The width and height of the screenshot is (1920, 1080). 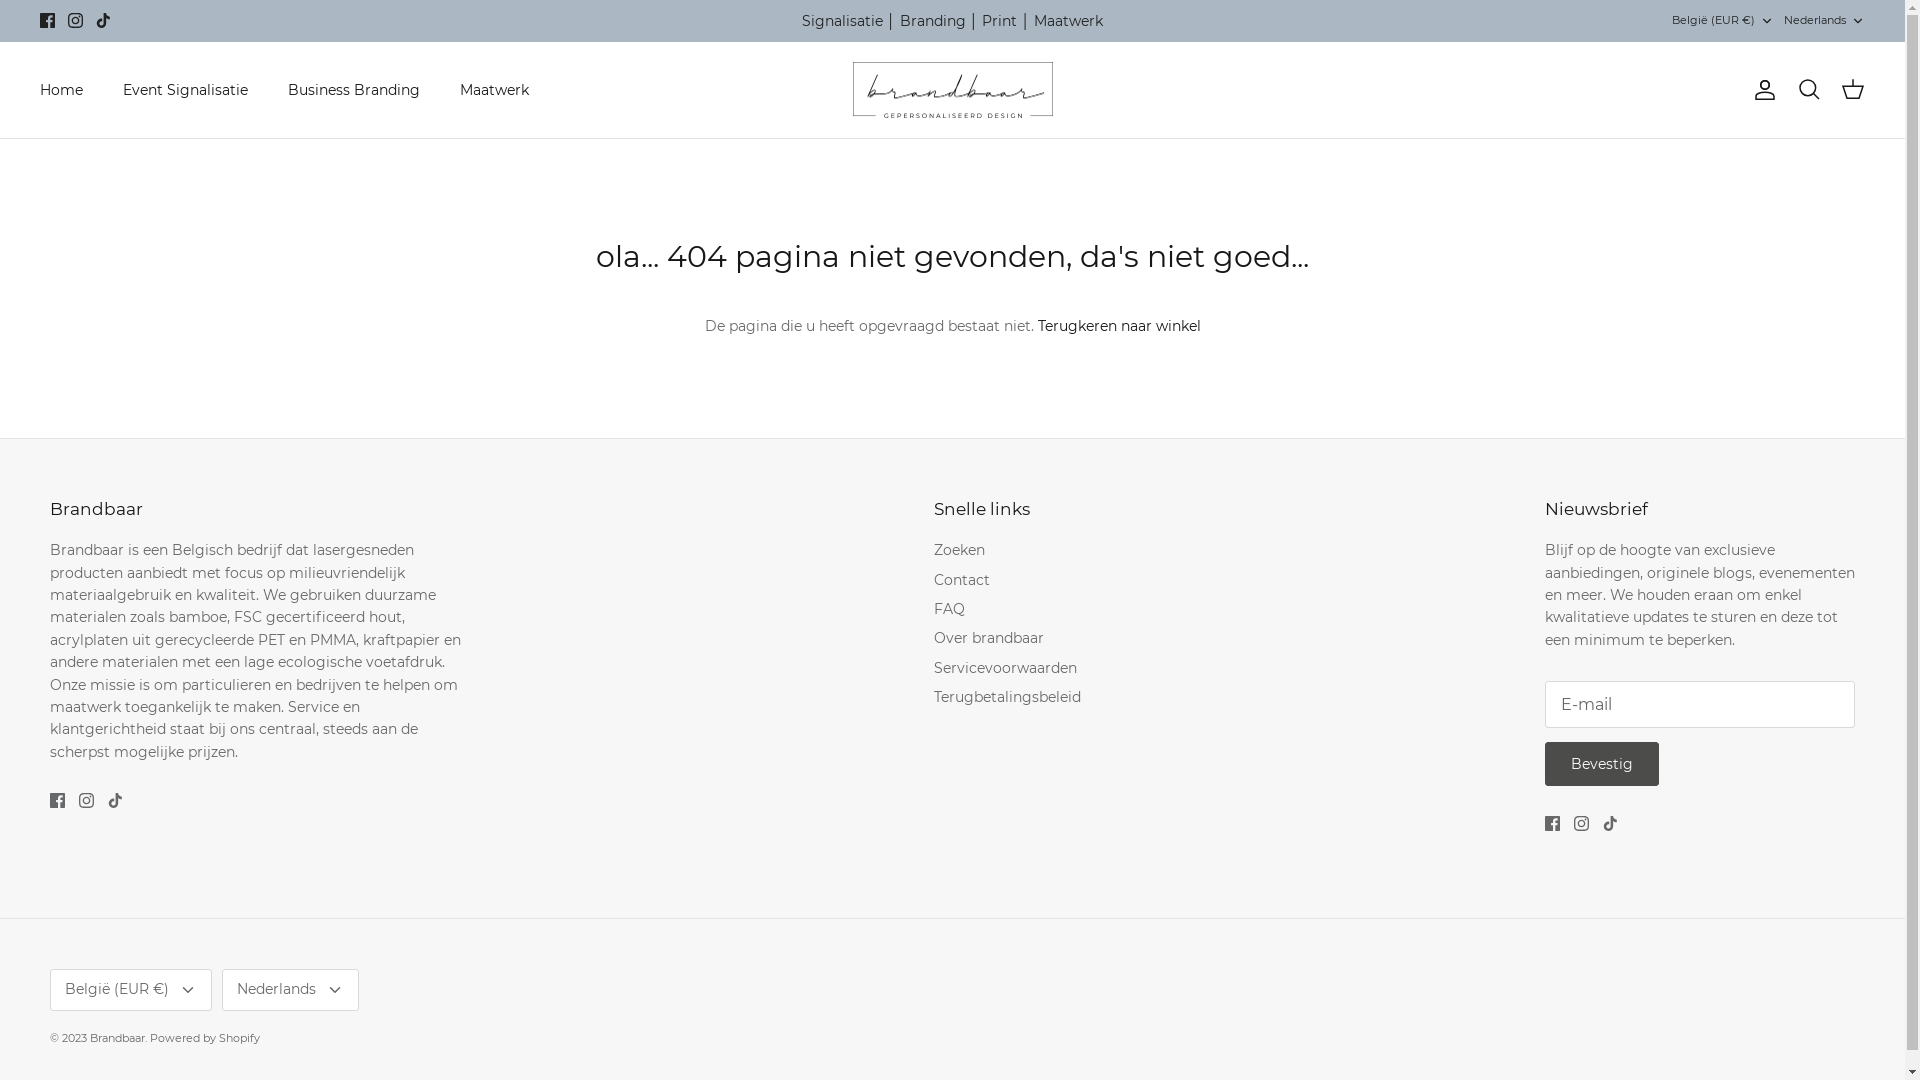 I want to click on Over brandbaar, so click(x=989, y=638).